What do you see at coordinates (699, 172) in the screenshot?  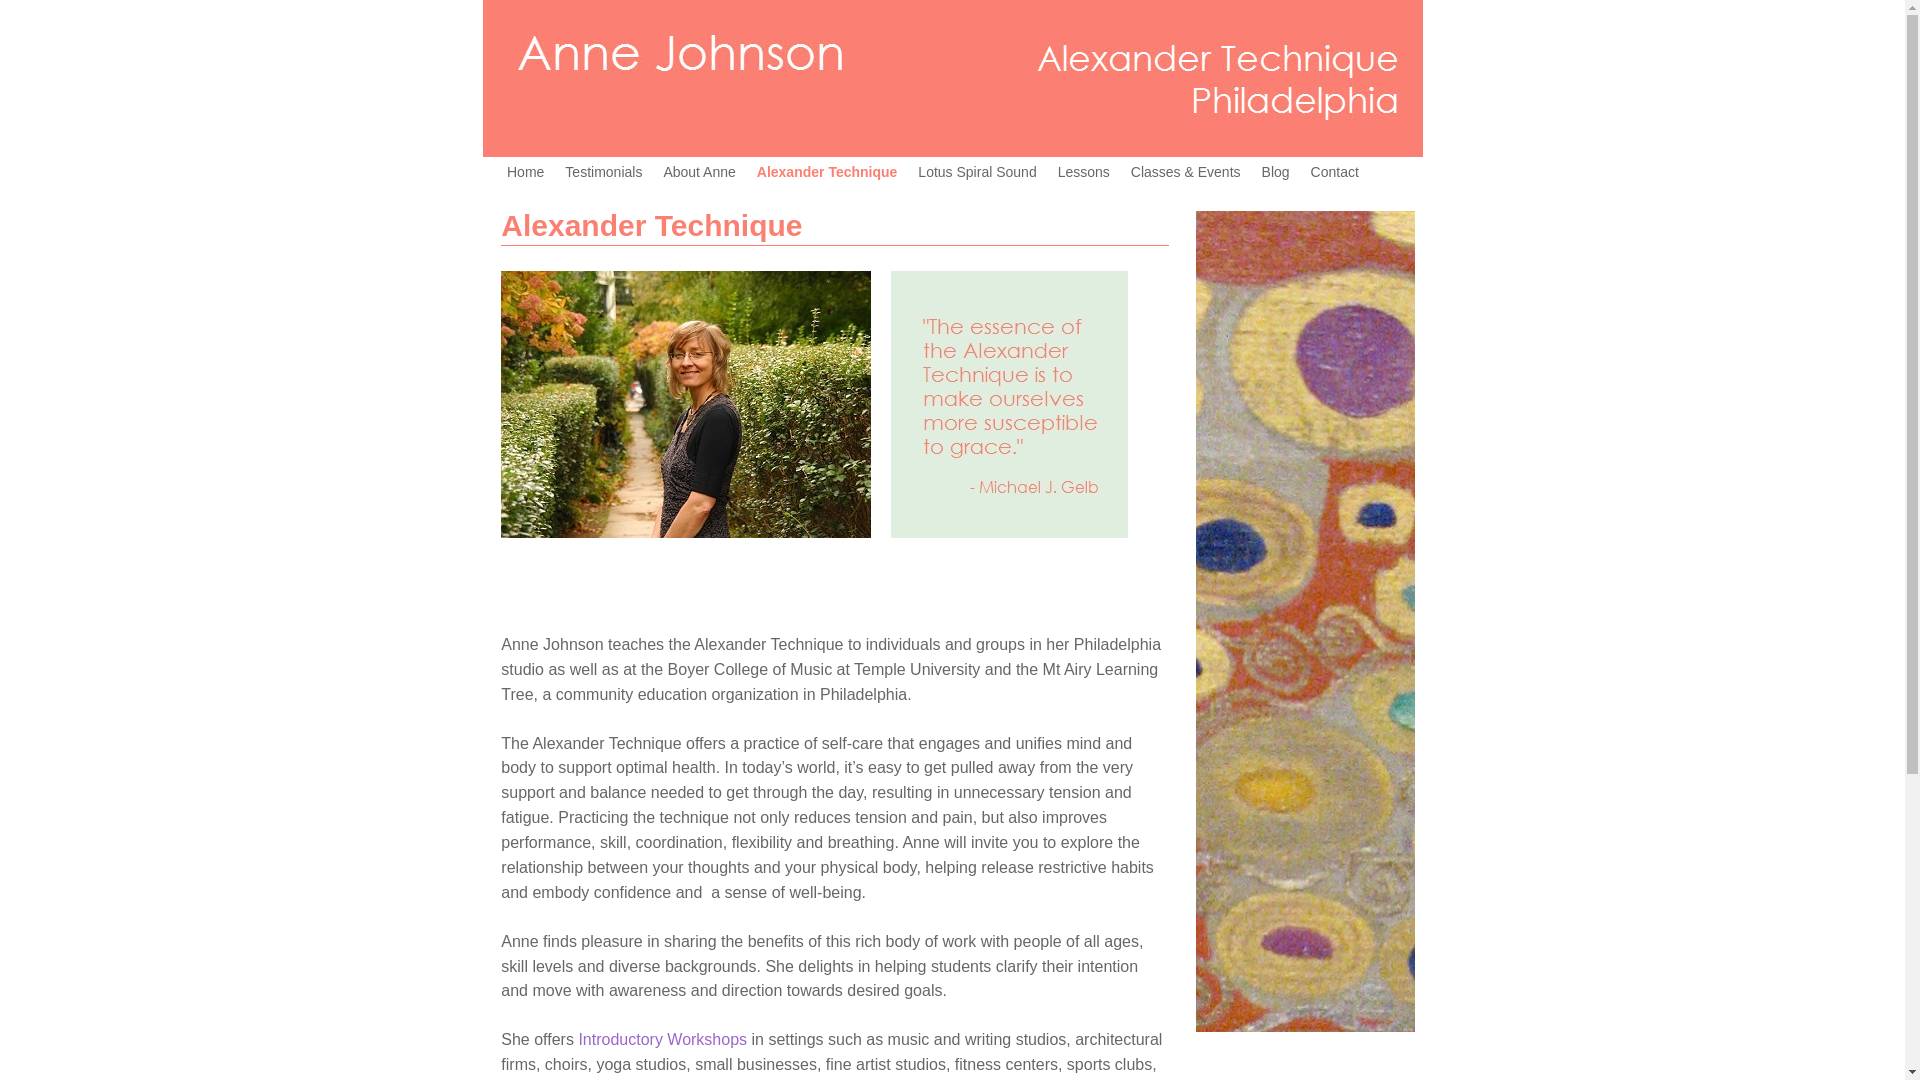 I see `About Anne` at bounding box center [699, 172].